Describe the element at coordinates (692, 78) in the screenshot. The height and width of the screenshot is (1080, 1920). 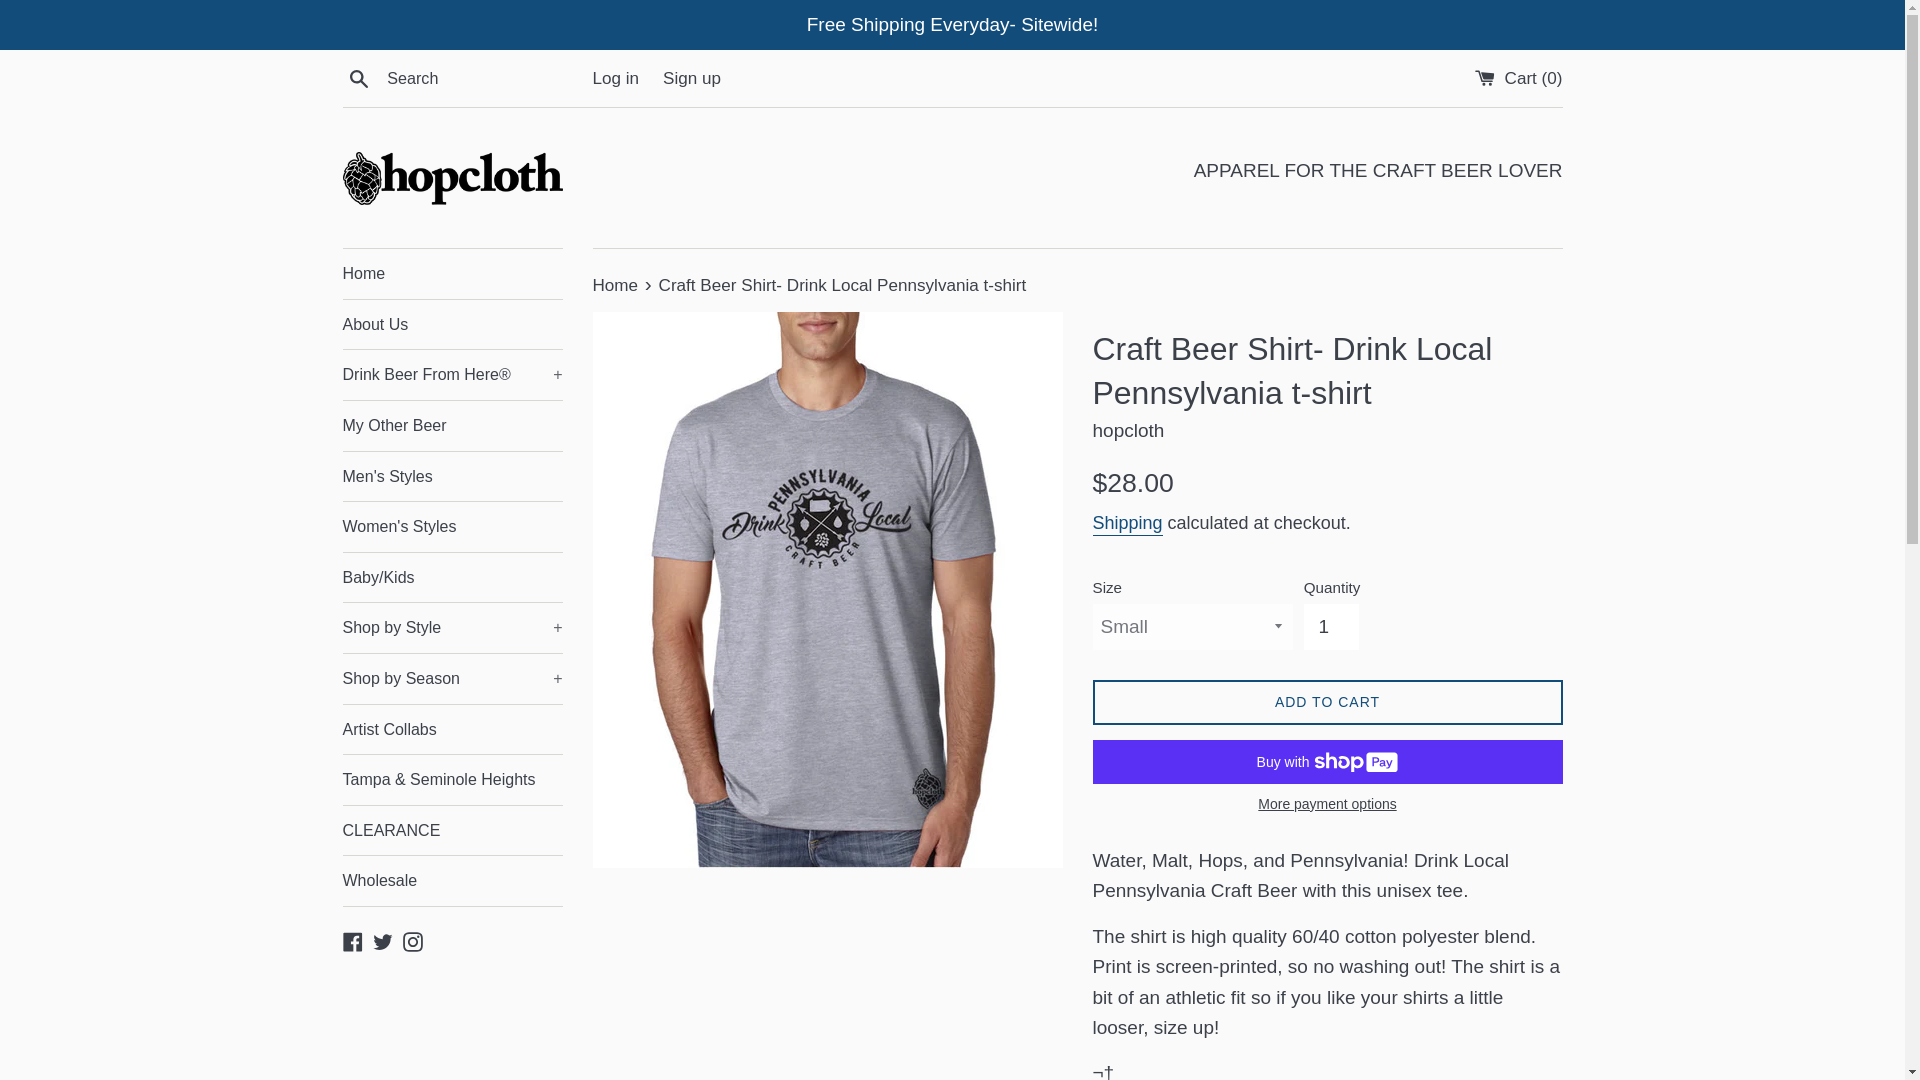
I see `Sign up` at that location.